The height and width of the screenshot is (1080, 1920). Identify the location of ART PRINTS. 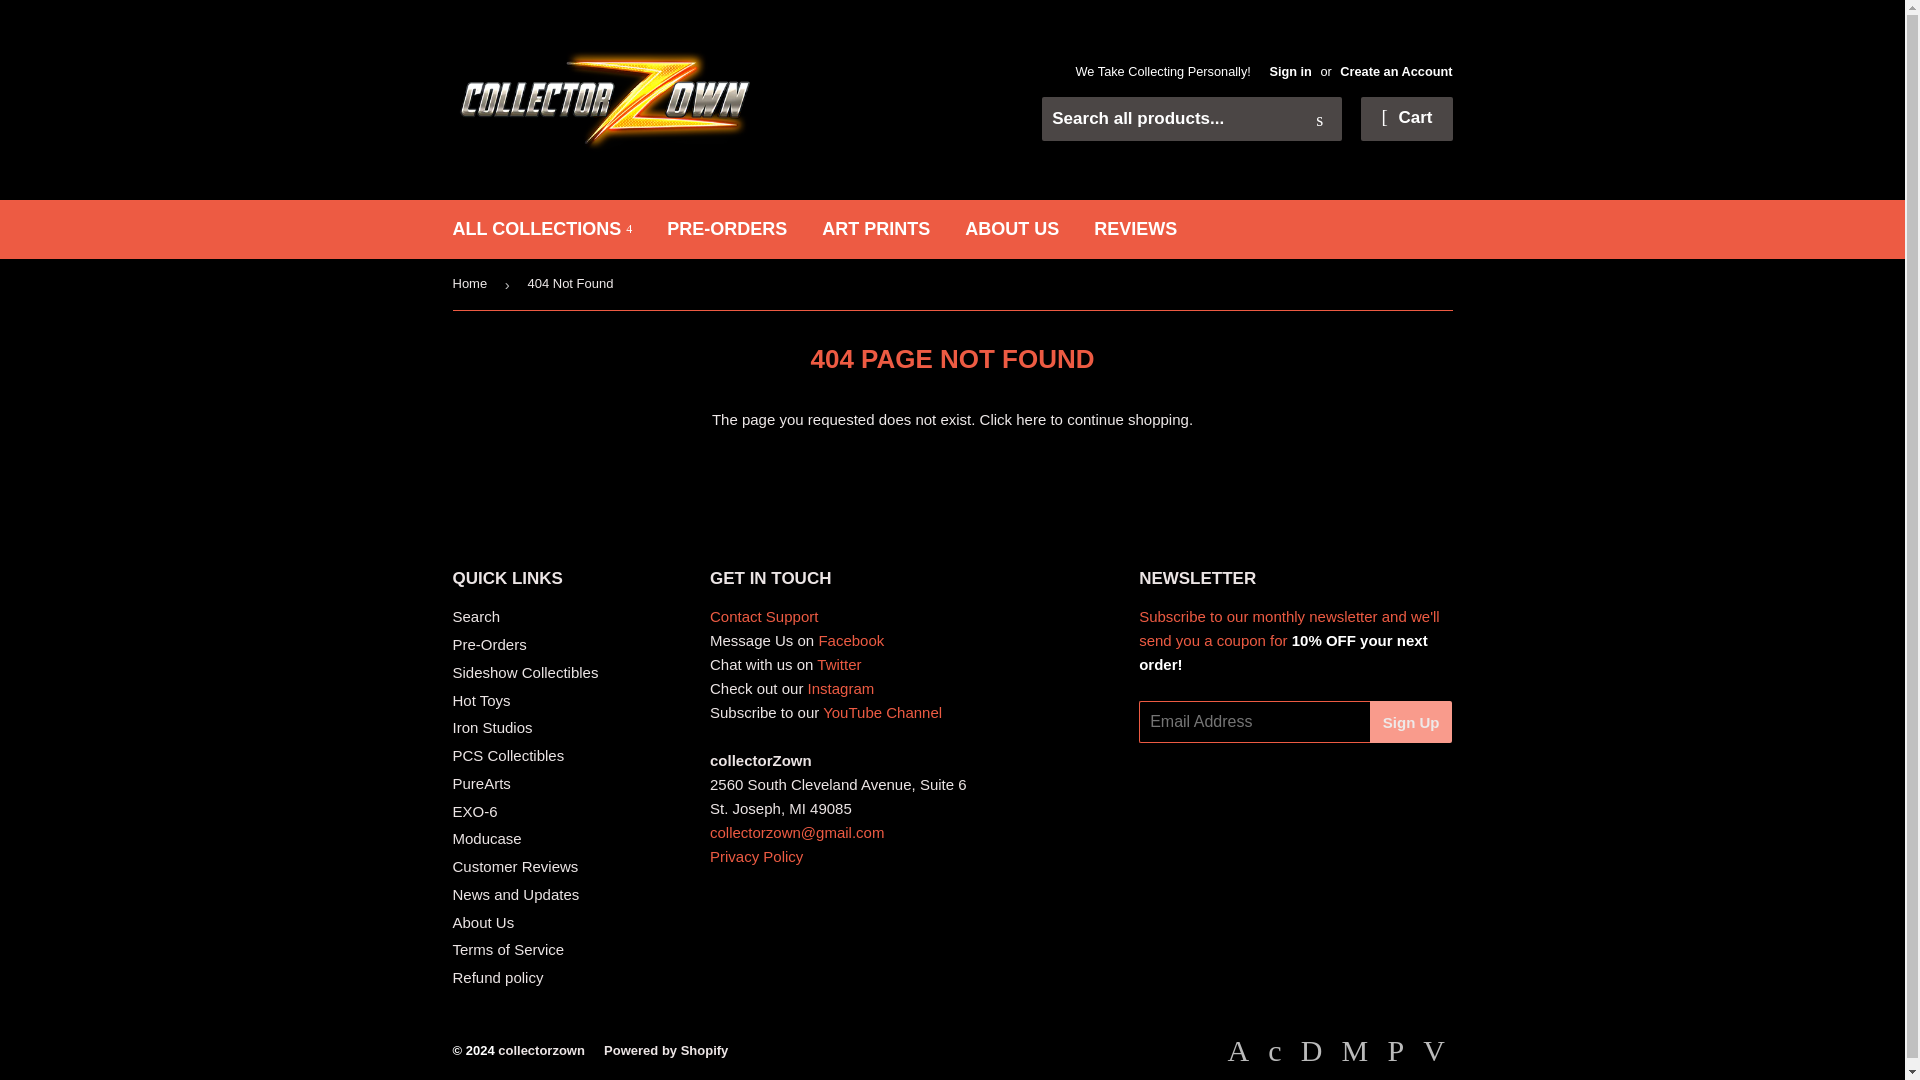
(875, 229).